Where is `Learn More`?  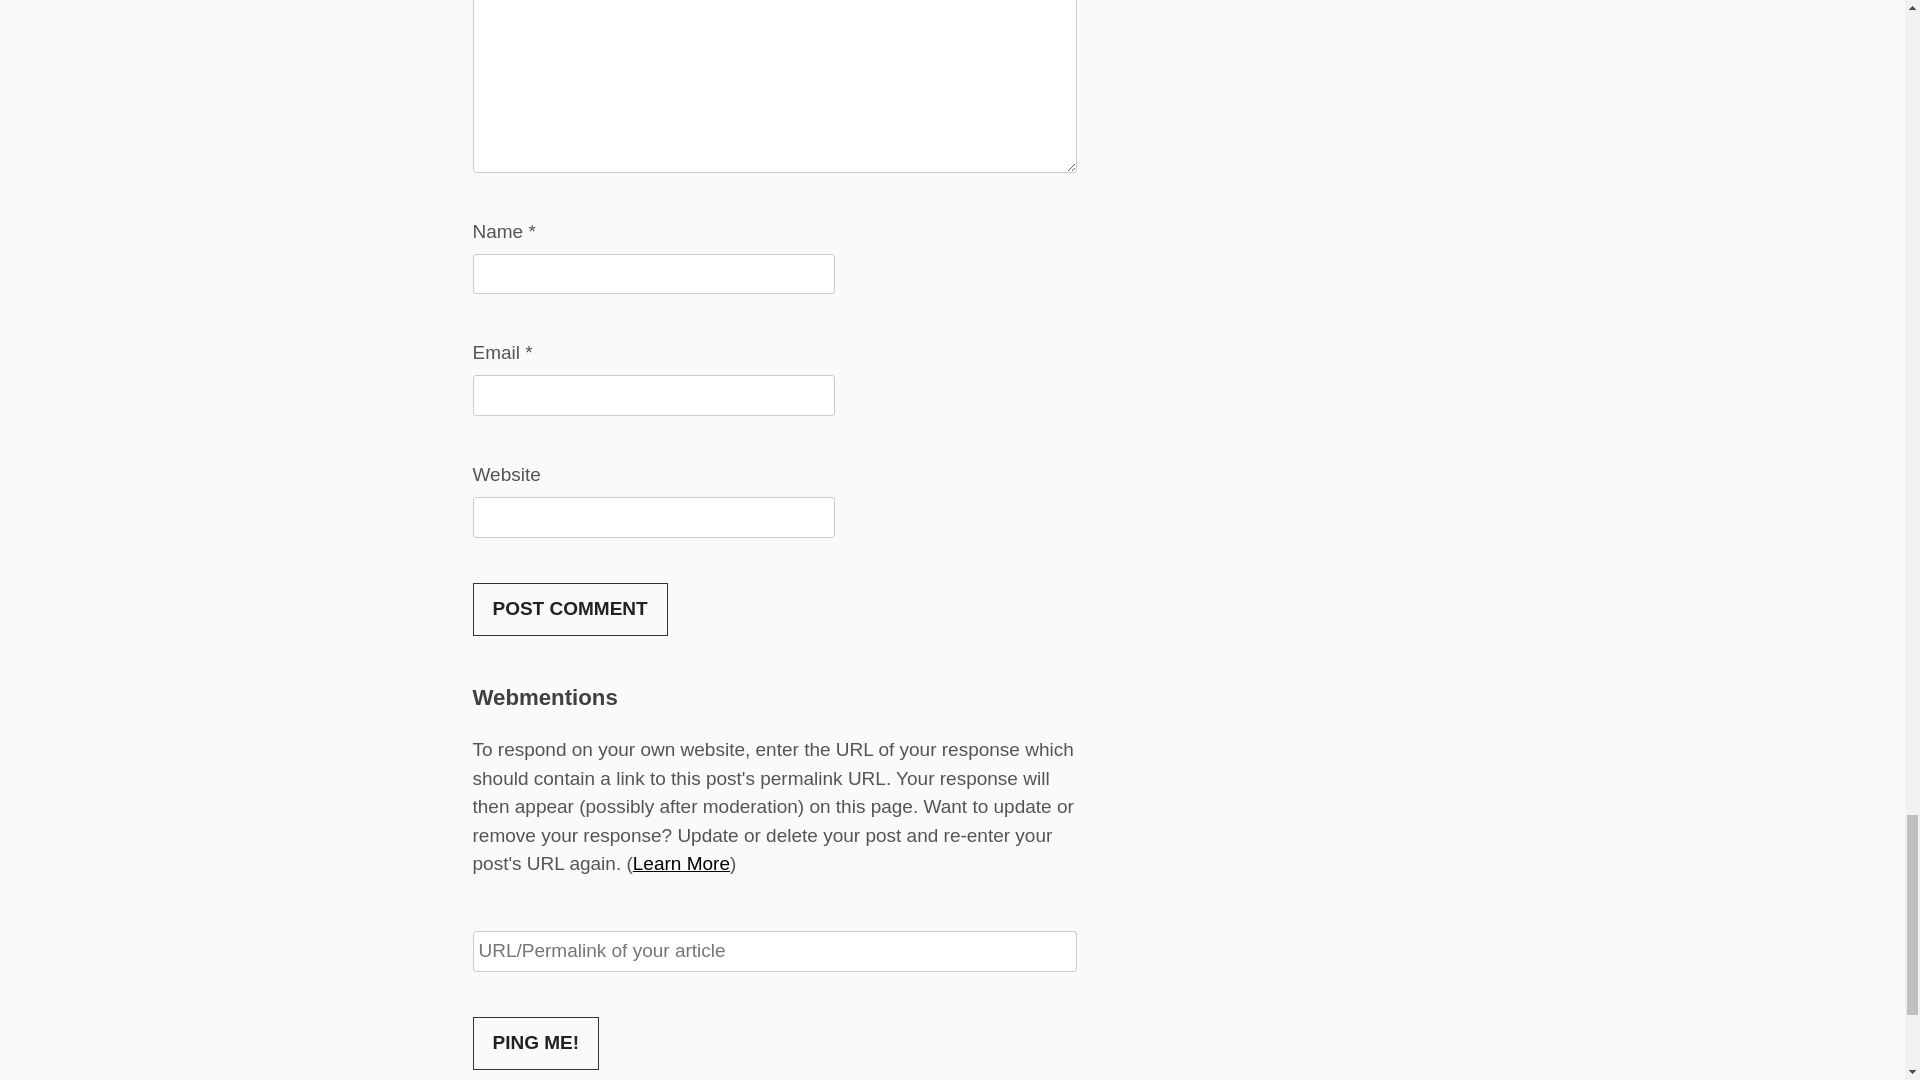
Learn More is located at coordinates (681, 863).